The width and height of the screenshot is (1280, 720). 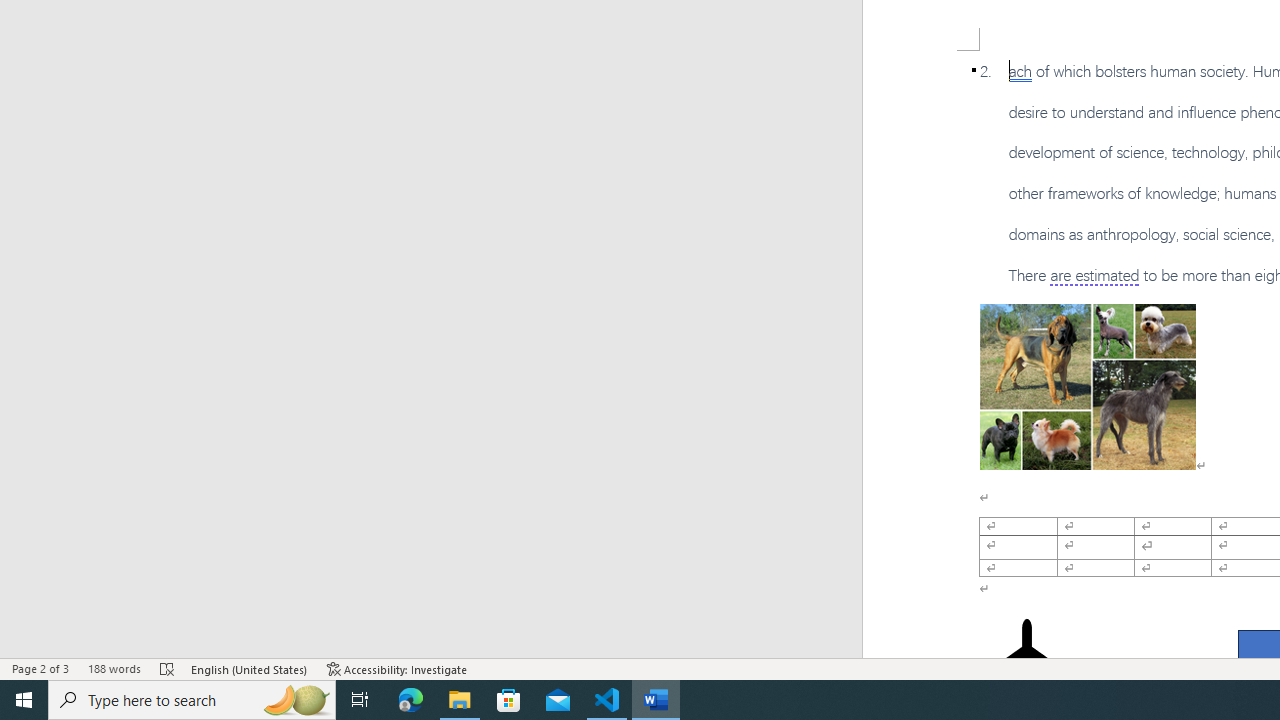 What do you see at coordinates (1088, 386) in the screenshot?
I see `Morphological variation in six dogs` at bounding box center [1088, 386].